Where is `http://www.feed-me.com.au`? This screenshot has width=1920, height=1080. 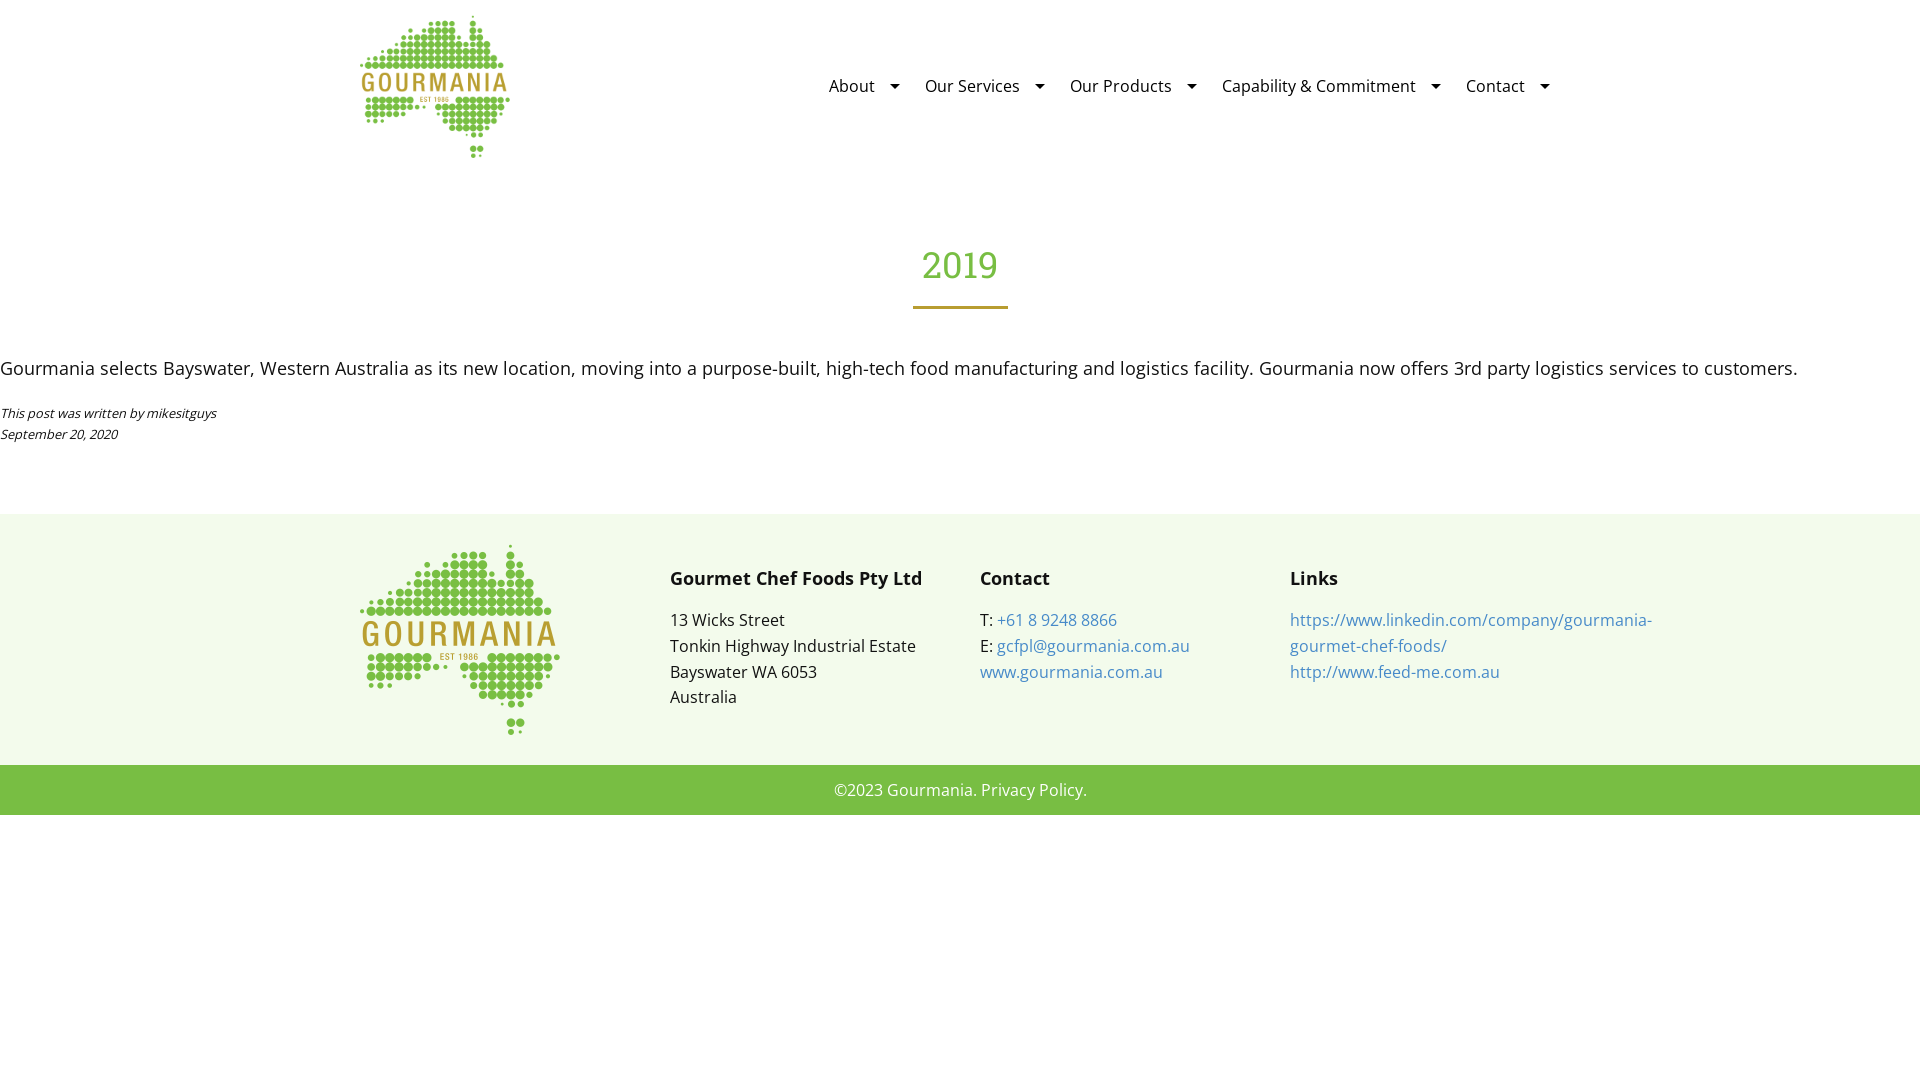 http://www.feed-me.com.au is located at coordinates (1395, 672).